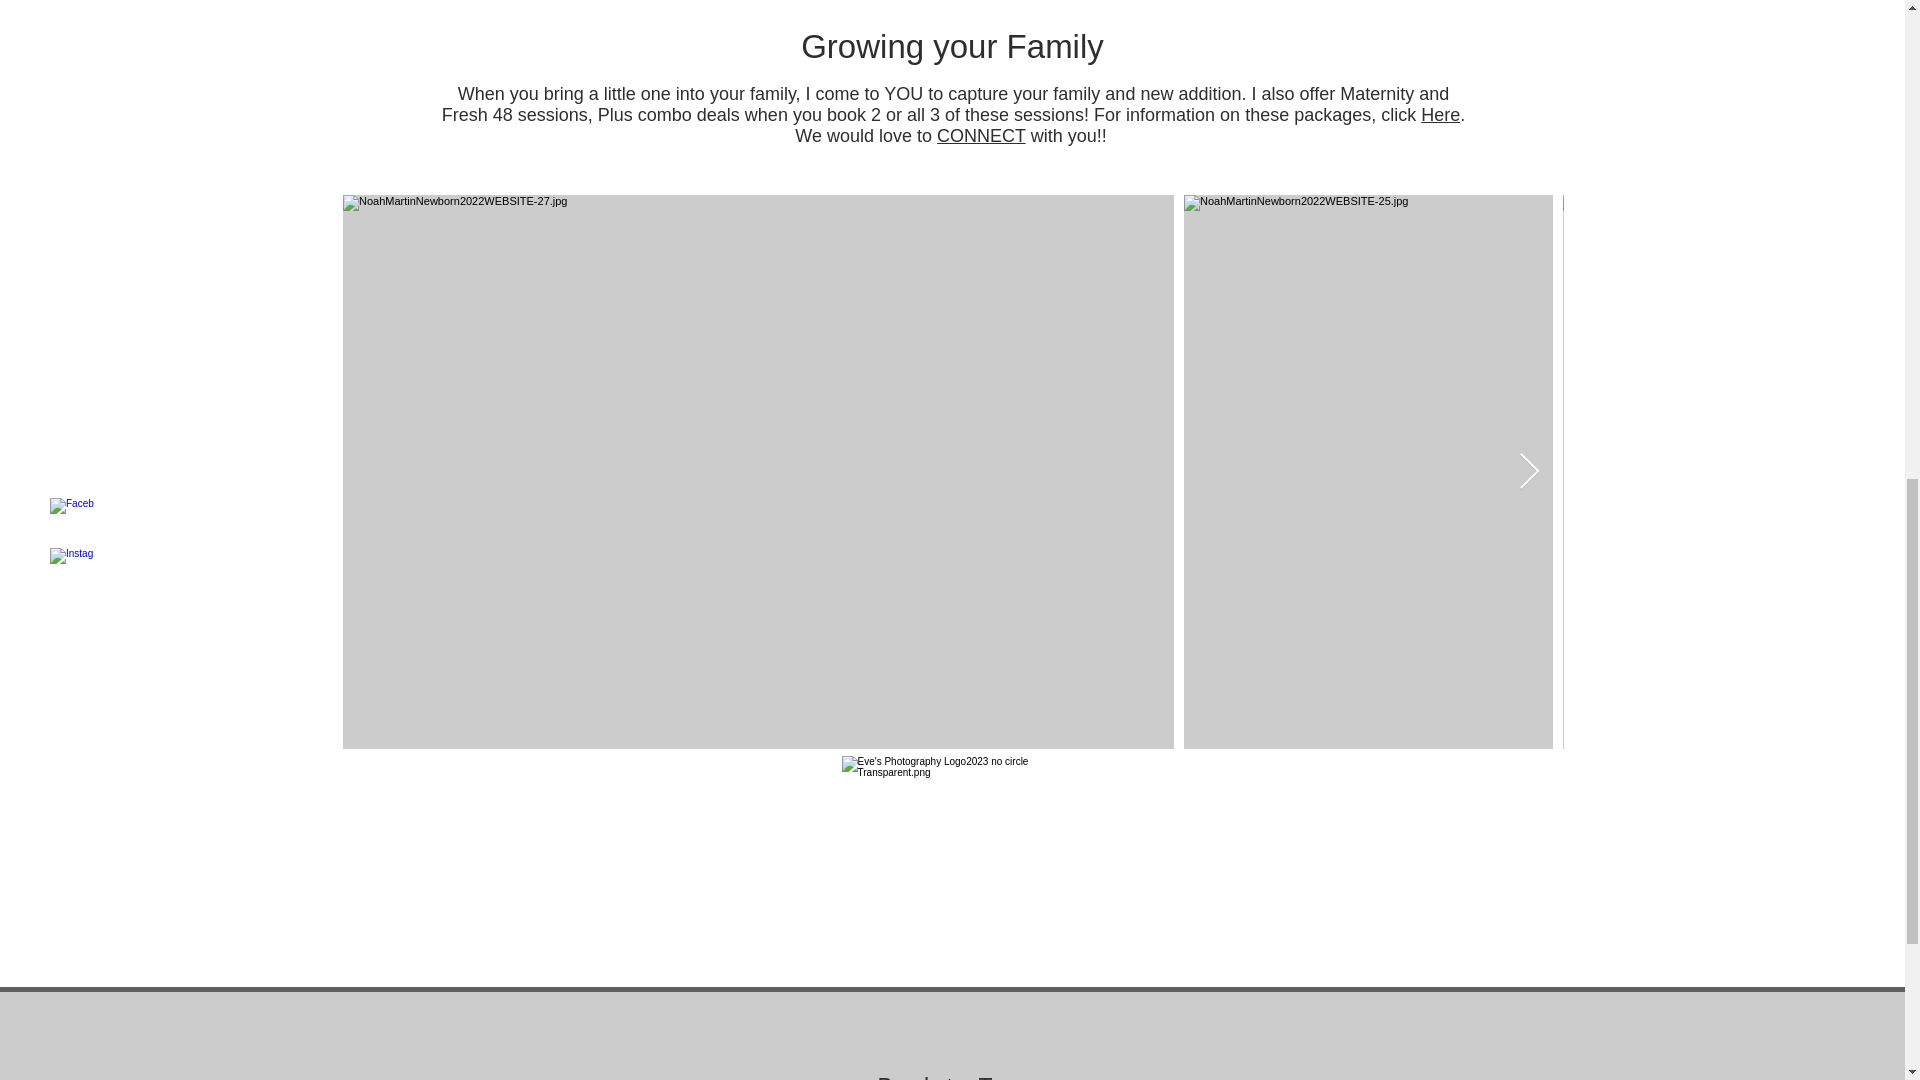  Describe the element at coordinates (949, 1076) in the screenshot. I see `Back to Top` at that location.